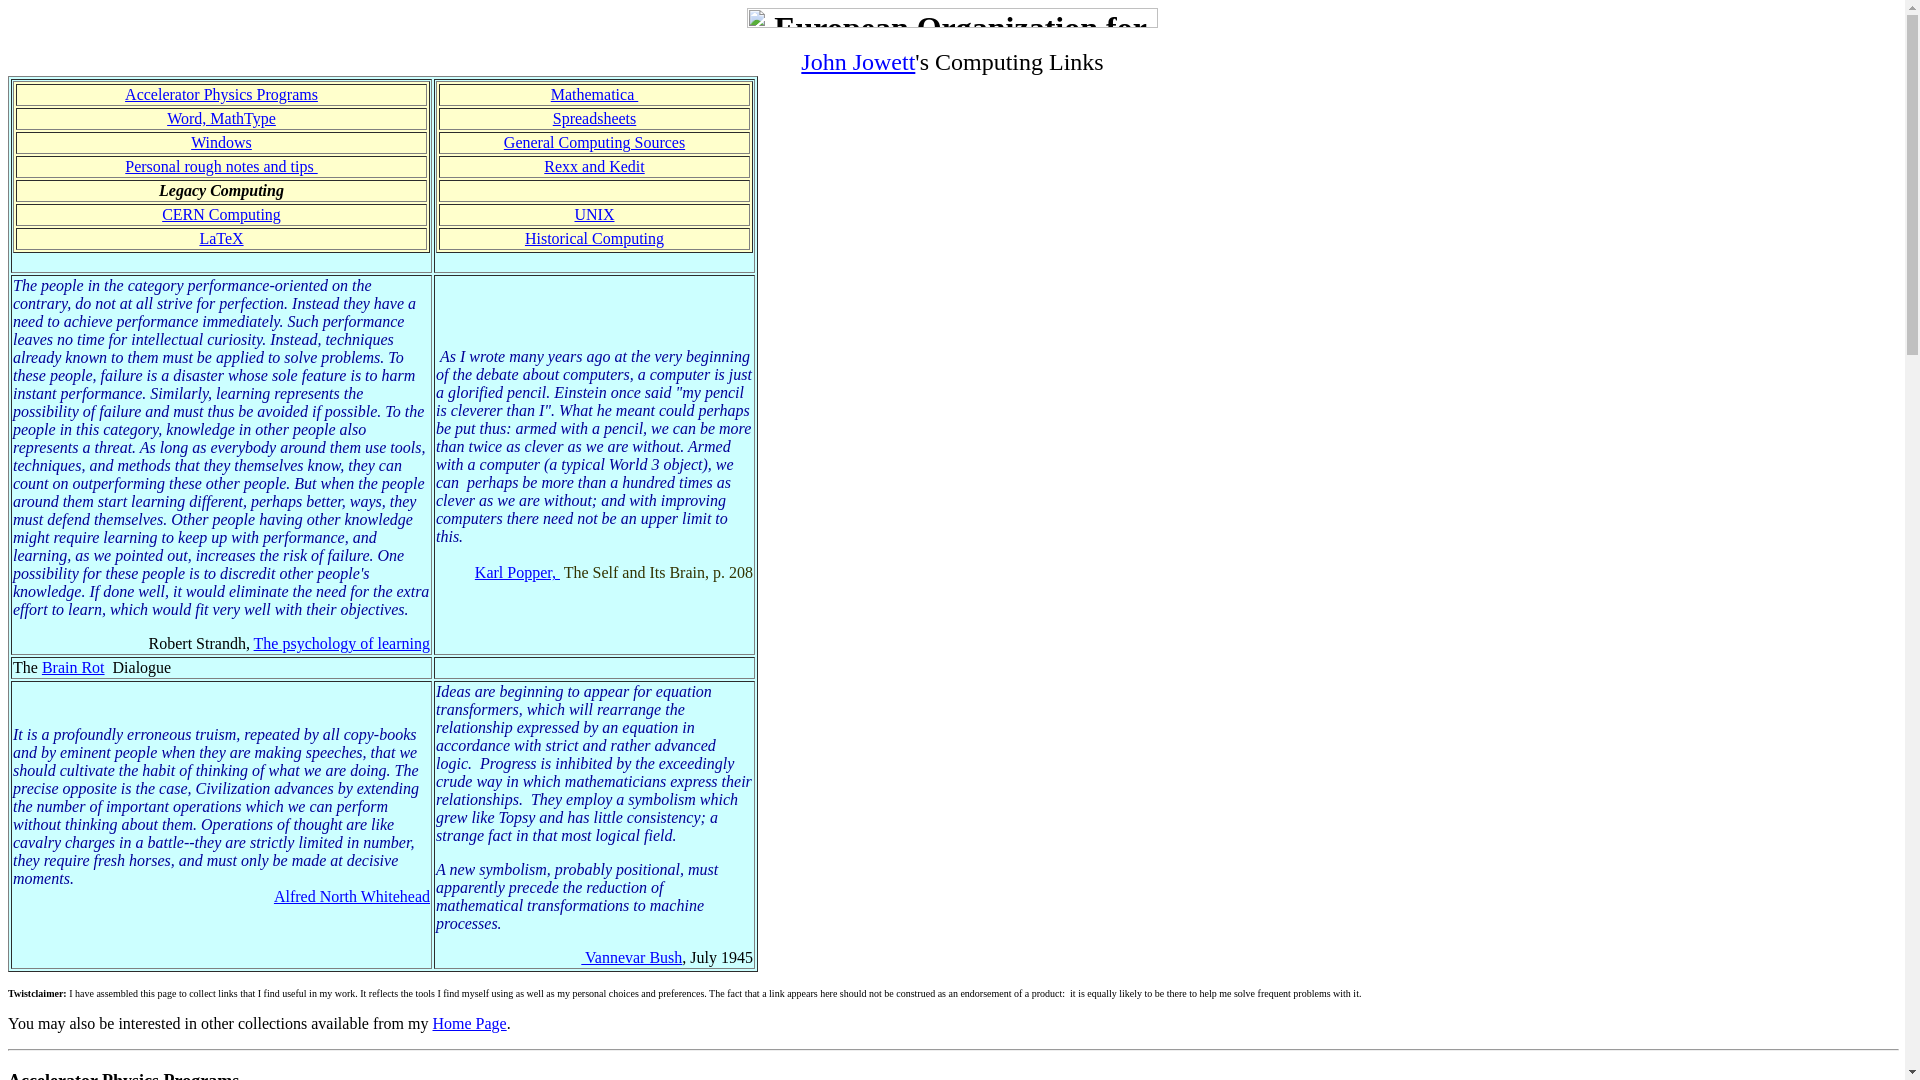  Describe the element at coordinates (594, 238) in the screenshot. I see `Historical Computing` at that location.